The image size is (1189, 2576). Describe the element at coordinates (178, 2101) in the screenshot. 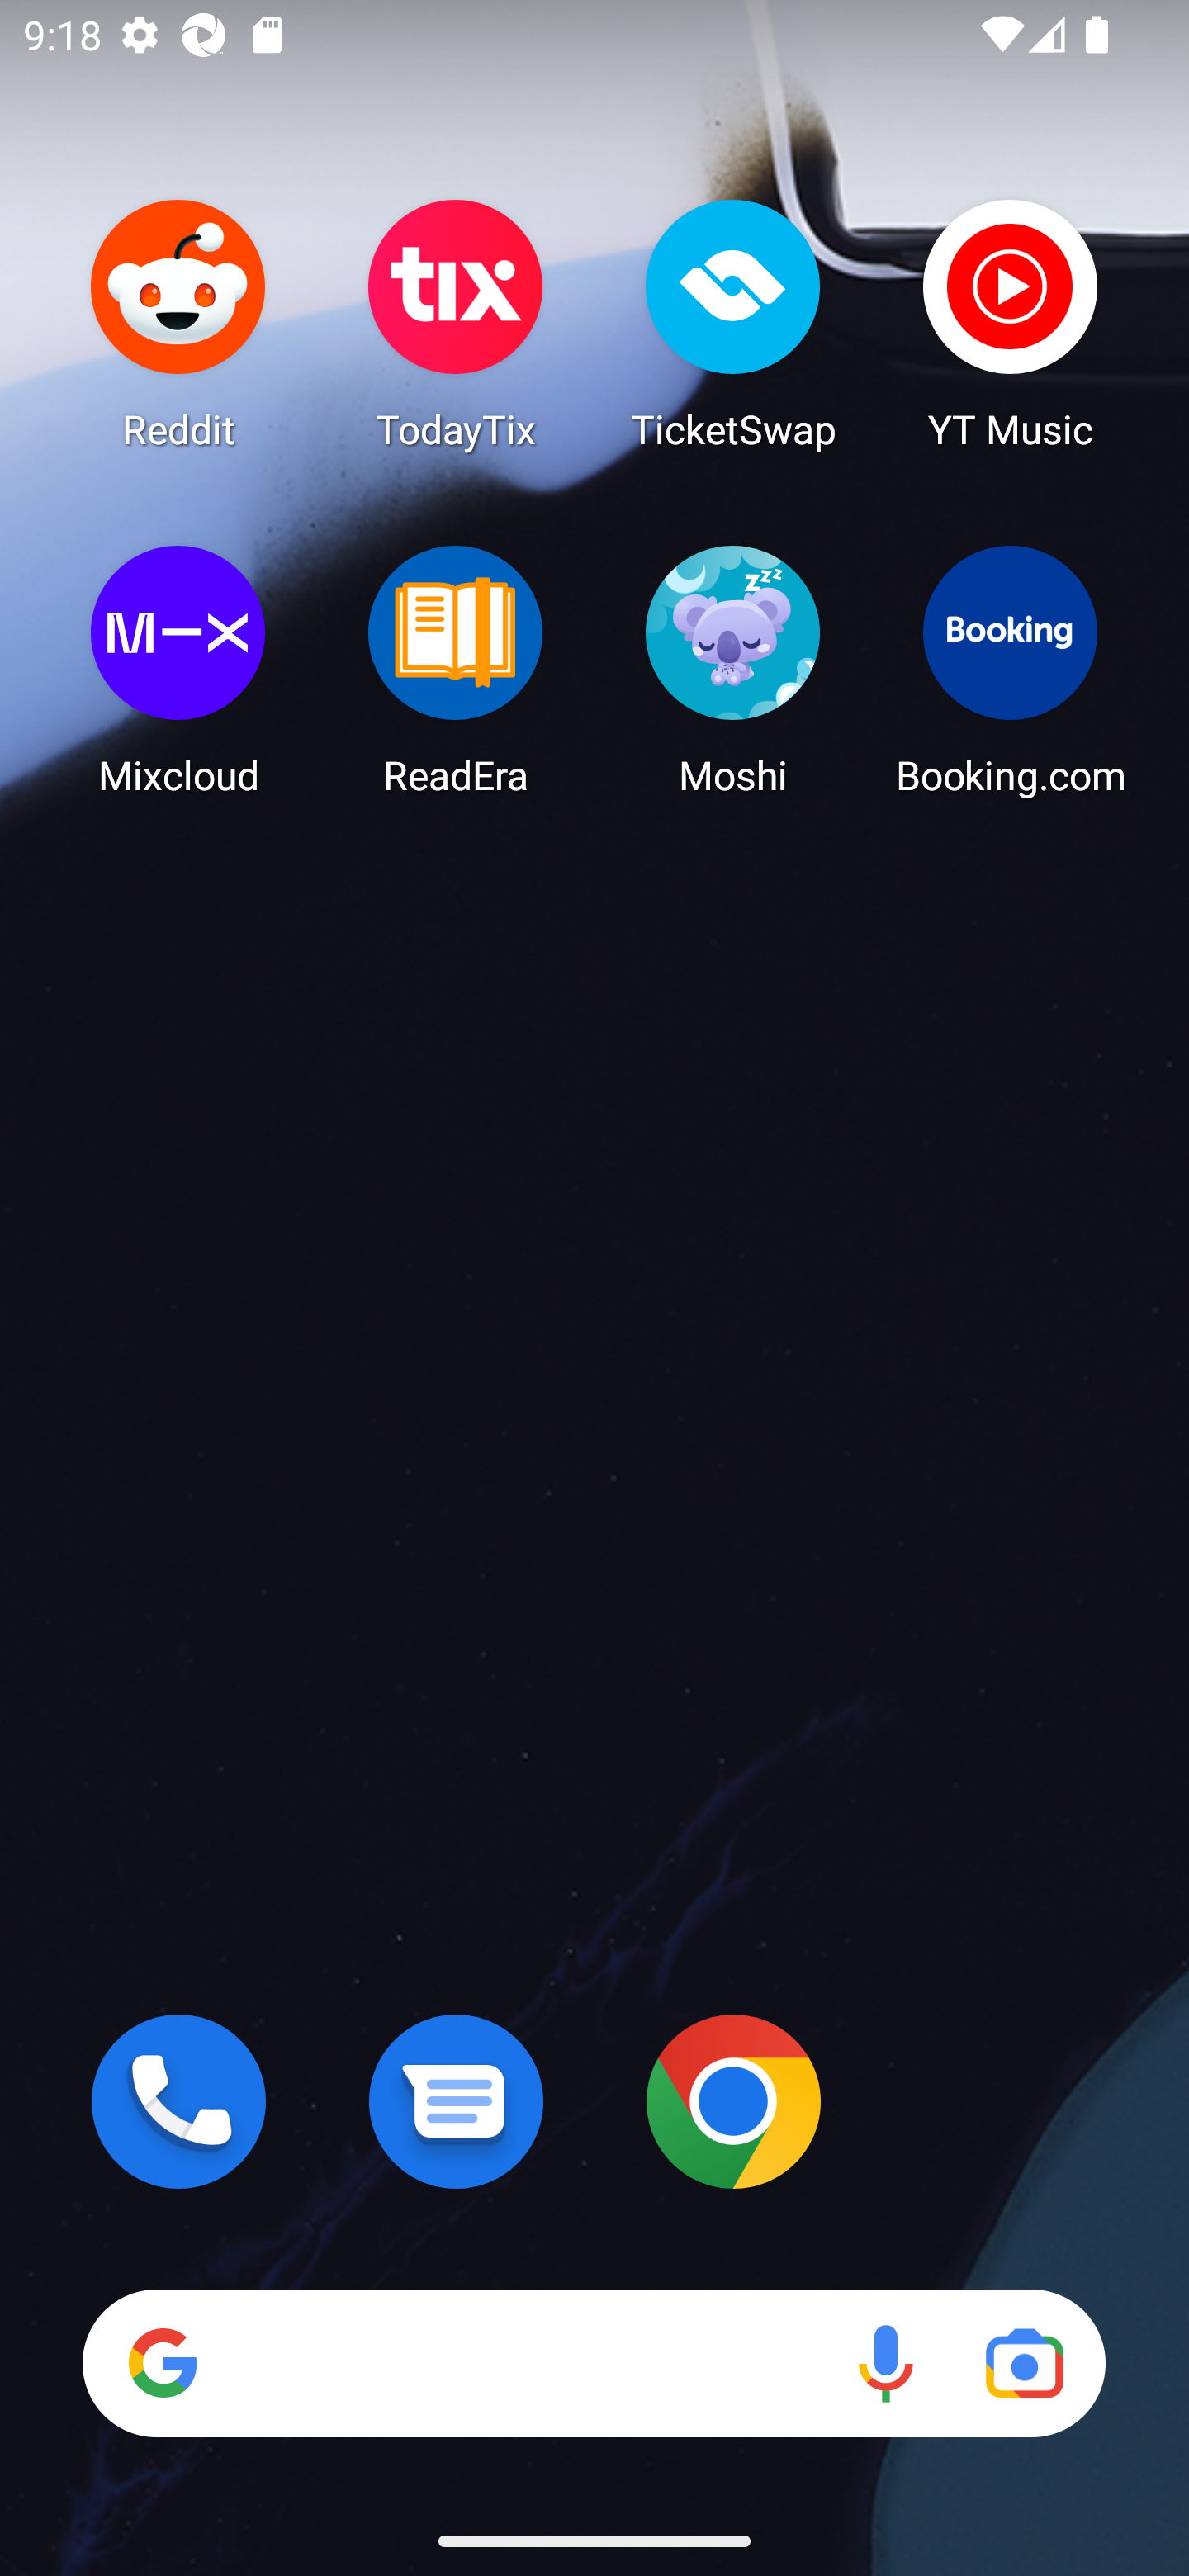

I see `Phone` at that location.